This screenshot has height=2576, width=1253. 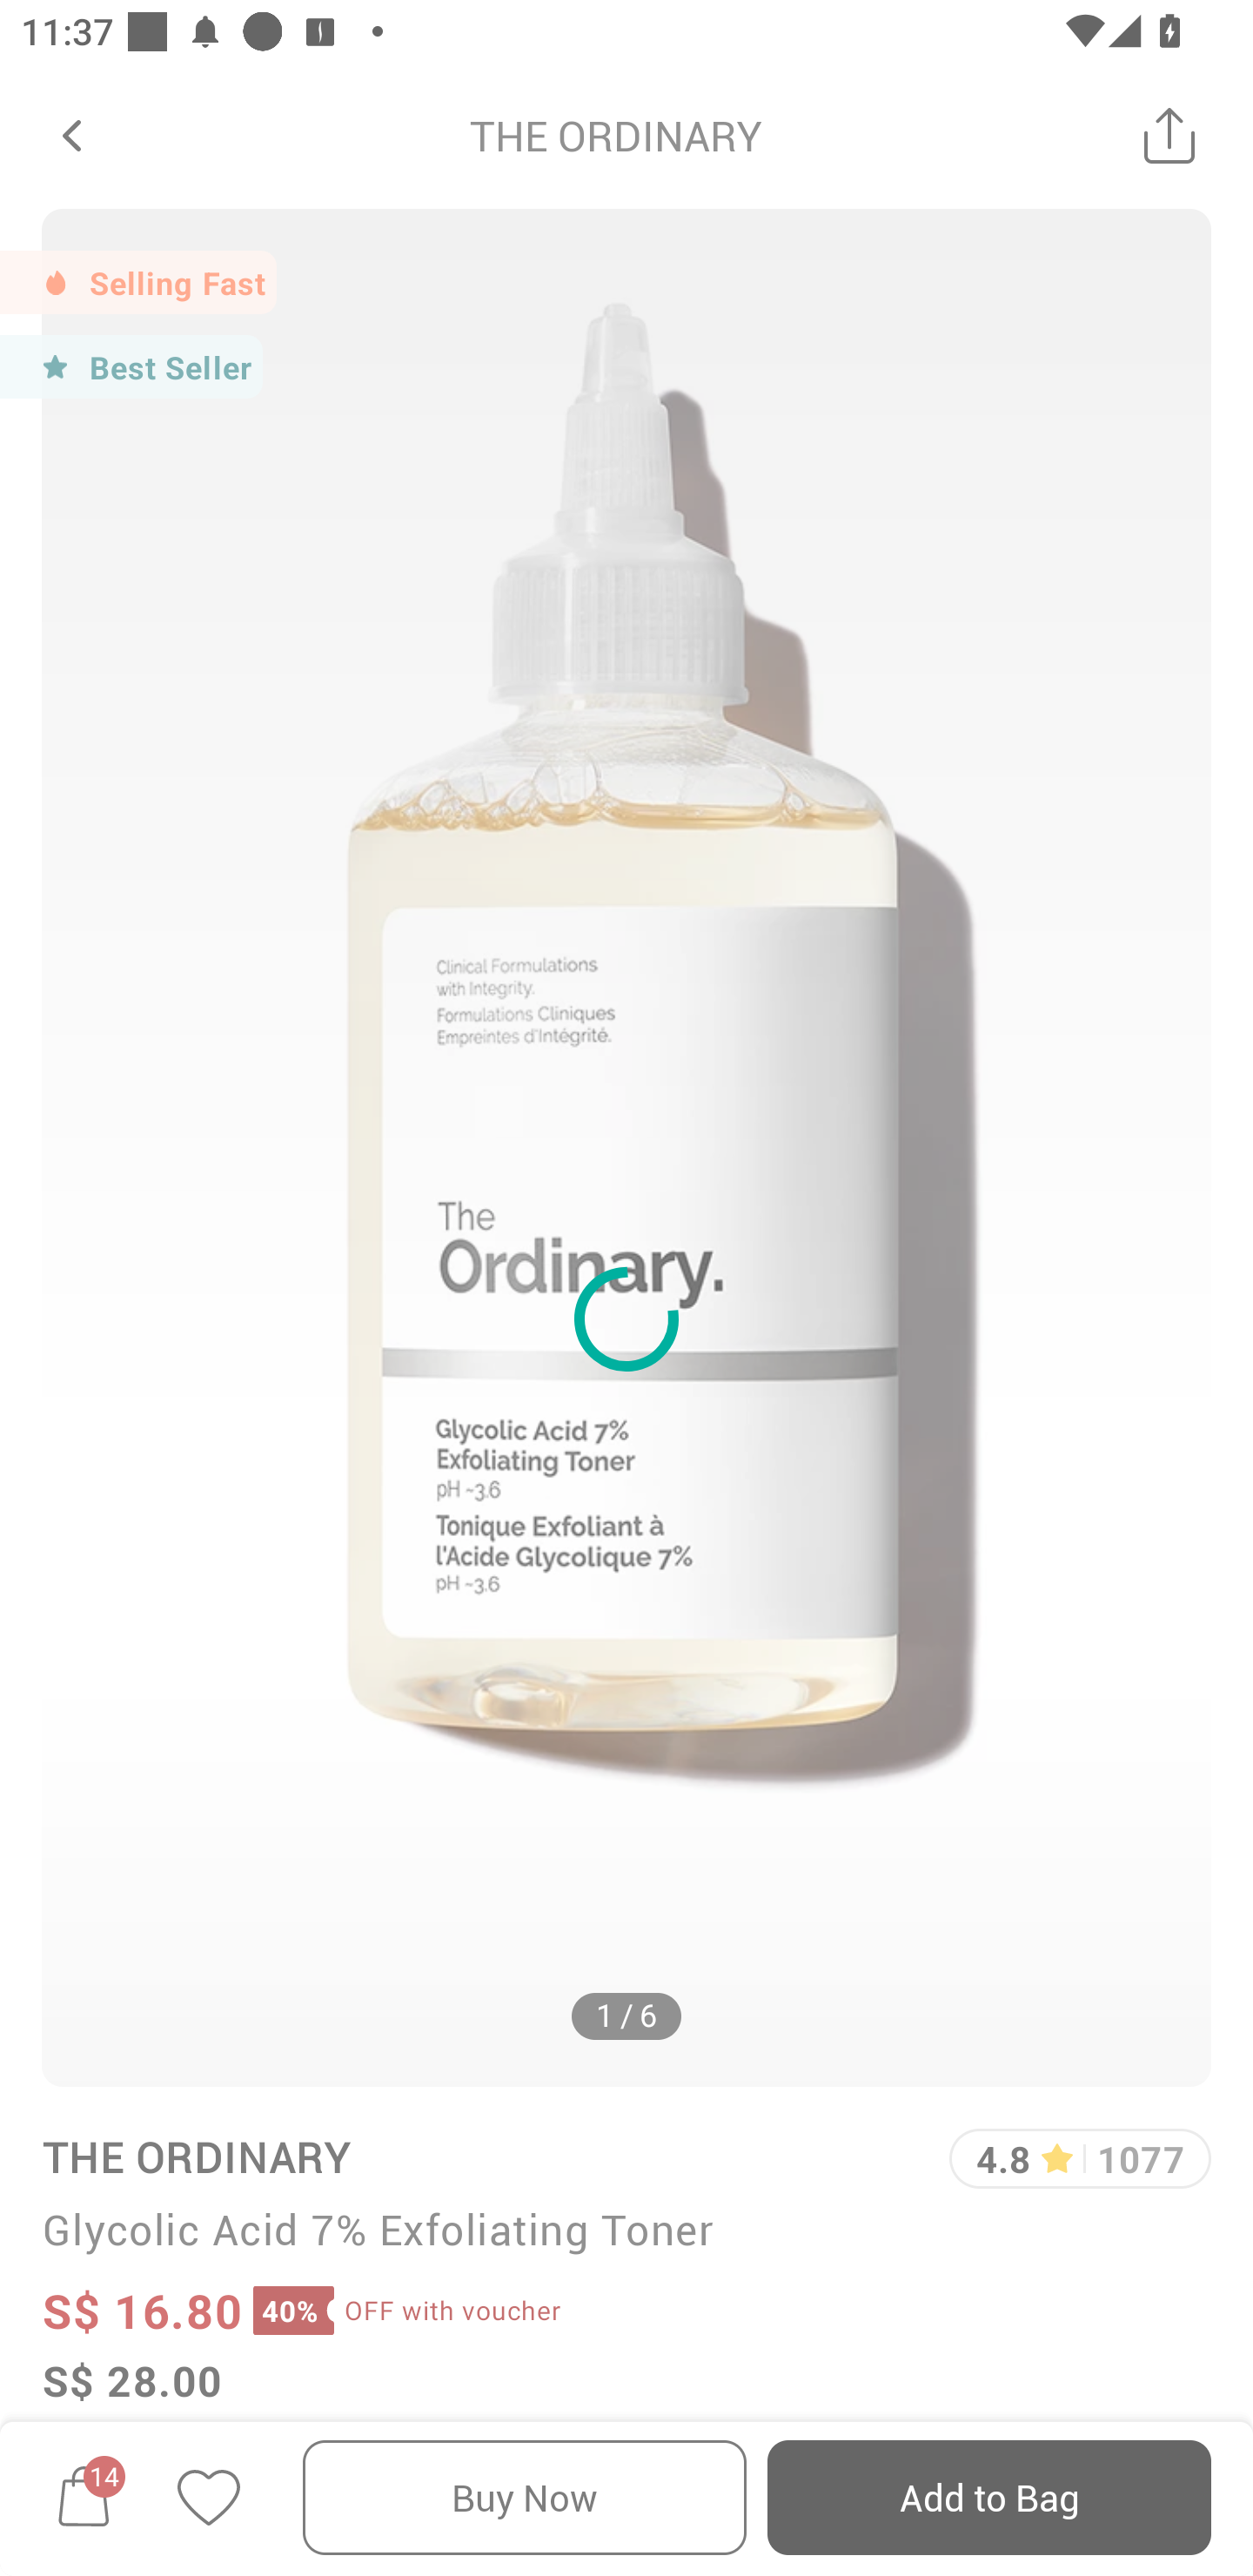 I want to click on Buy Now, so click(x=525, y=2498).